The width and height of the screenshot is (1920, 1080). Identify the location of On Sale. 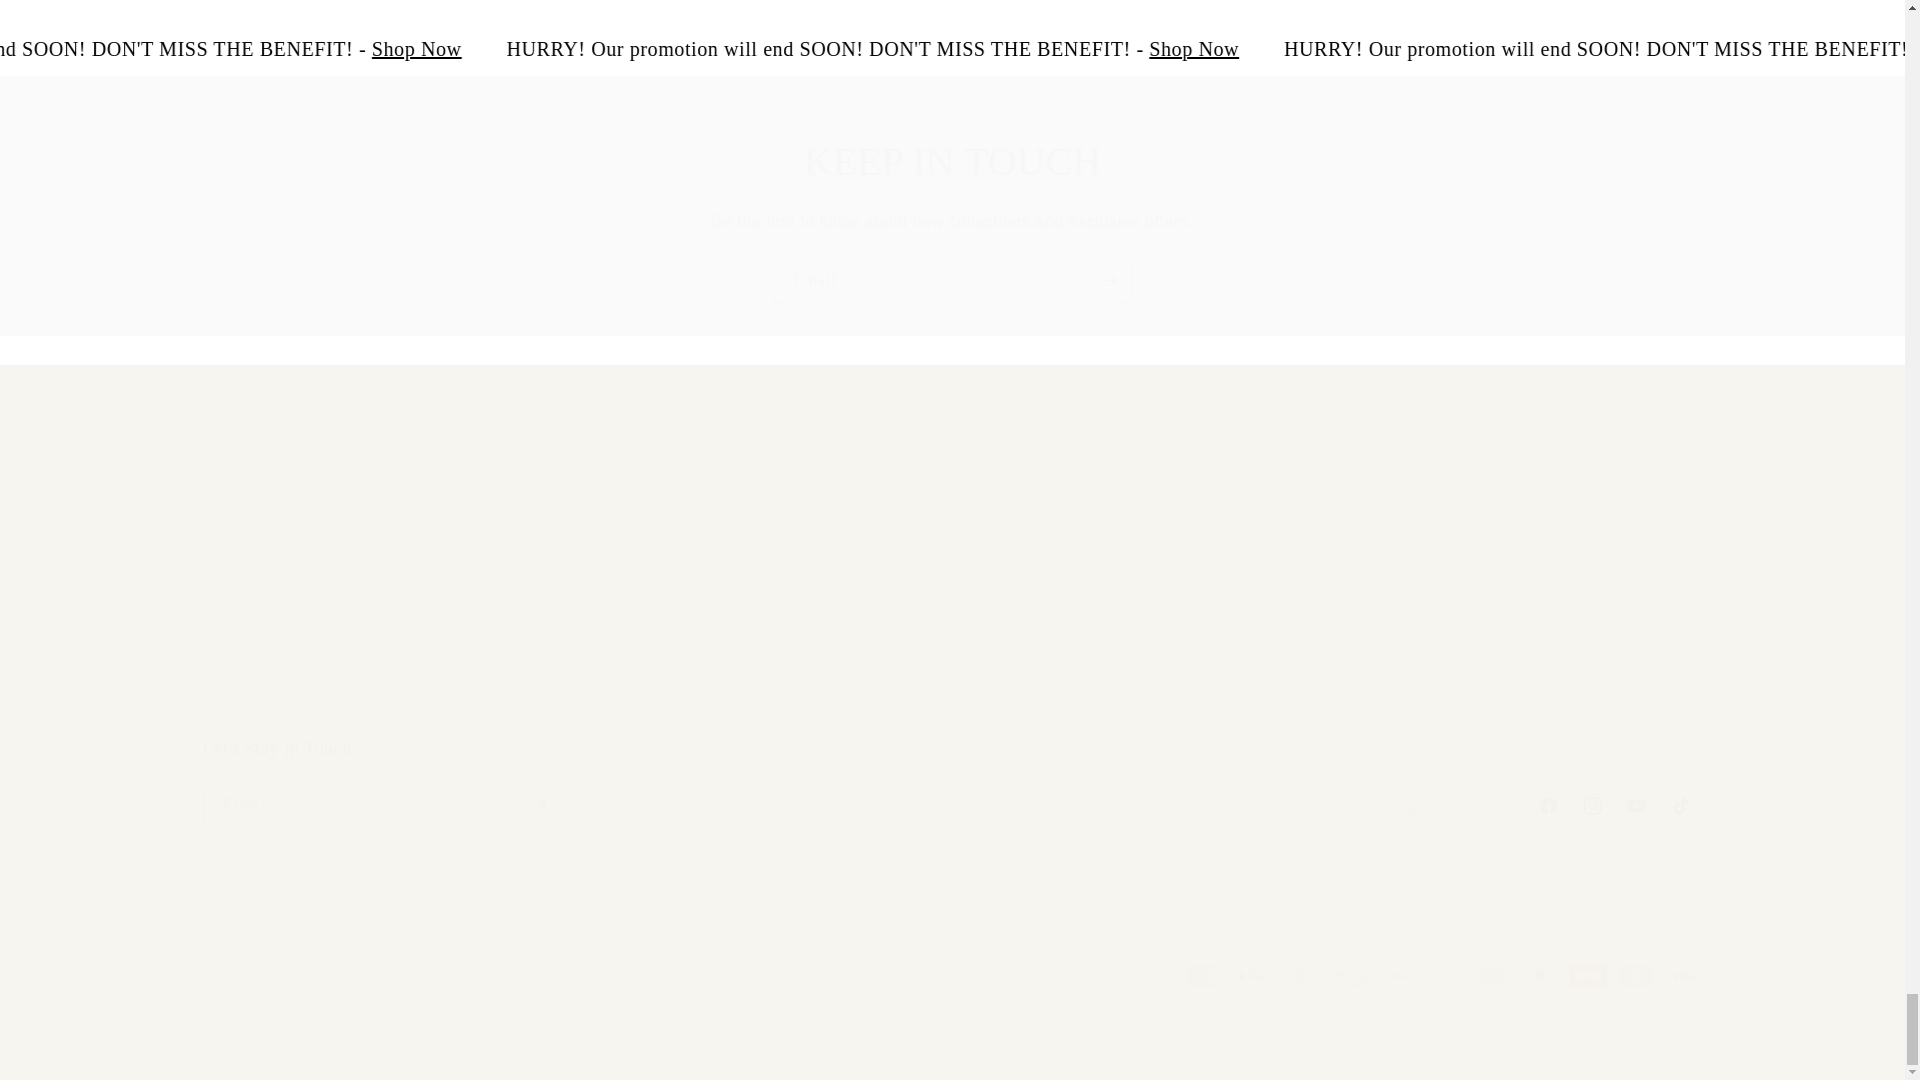
(1416, 48).